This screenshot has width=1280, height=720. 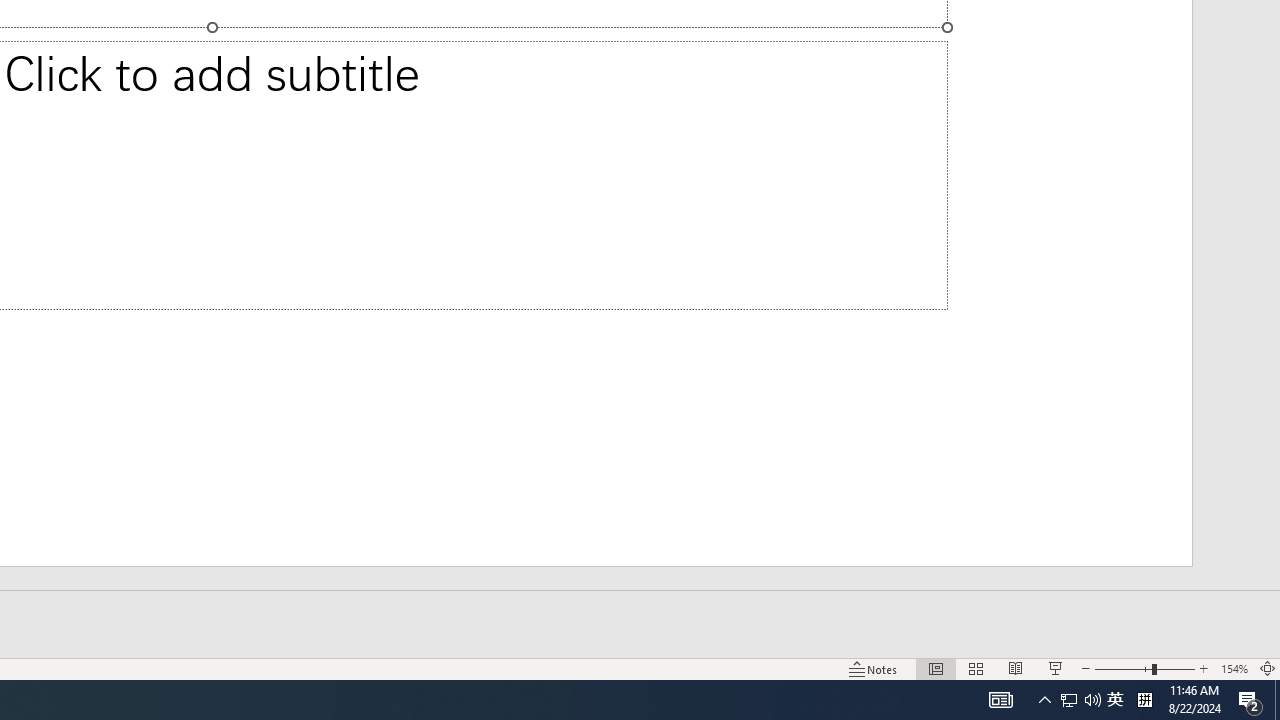 I want to click on Zoom to Fit , so click(x=1268, y=668).